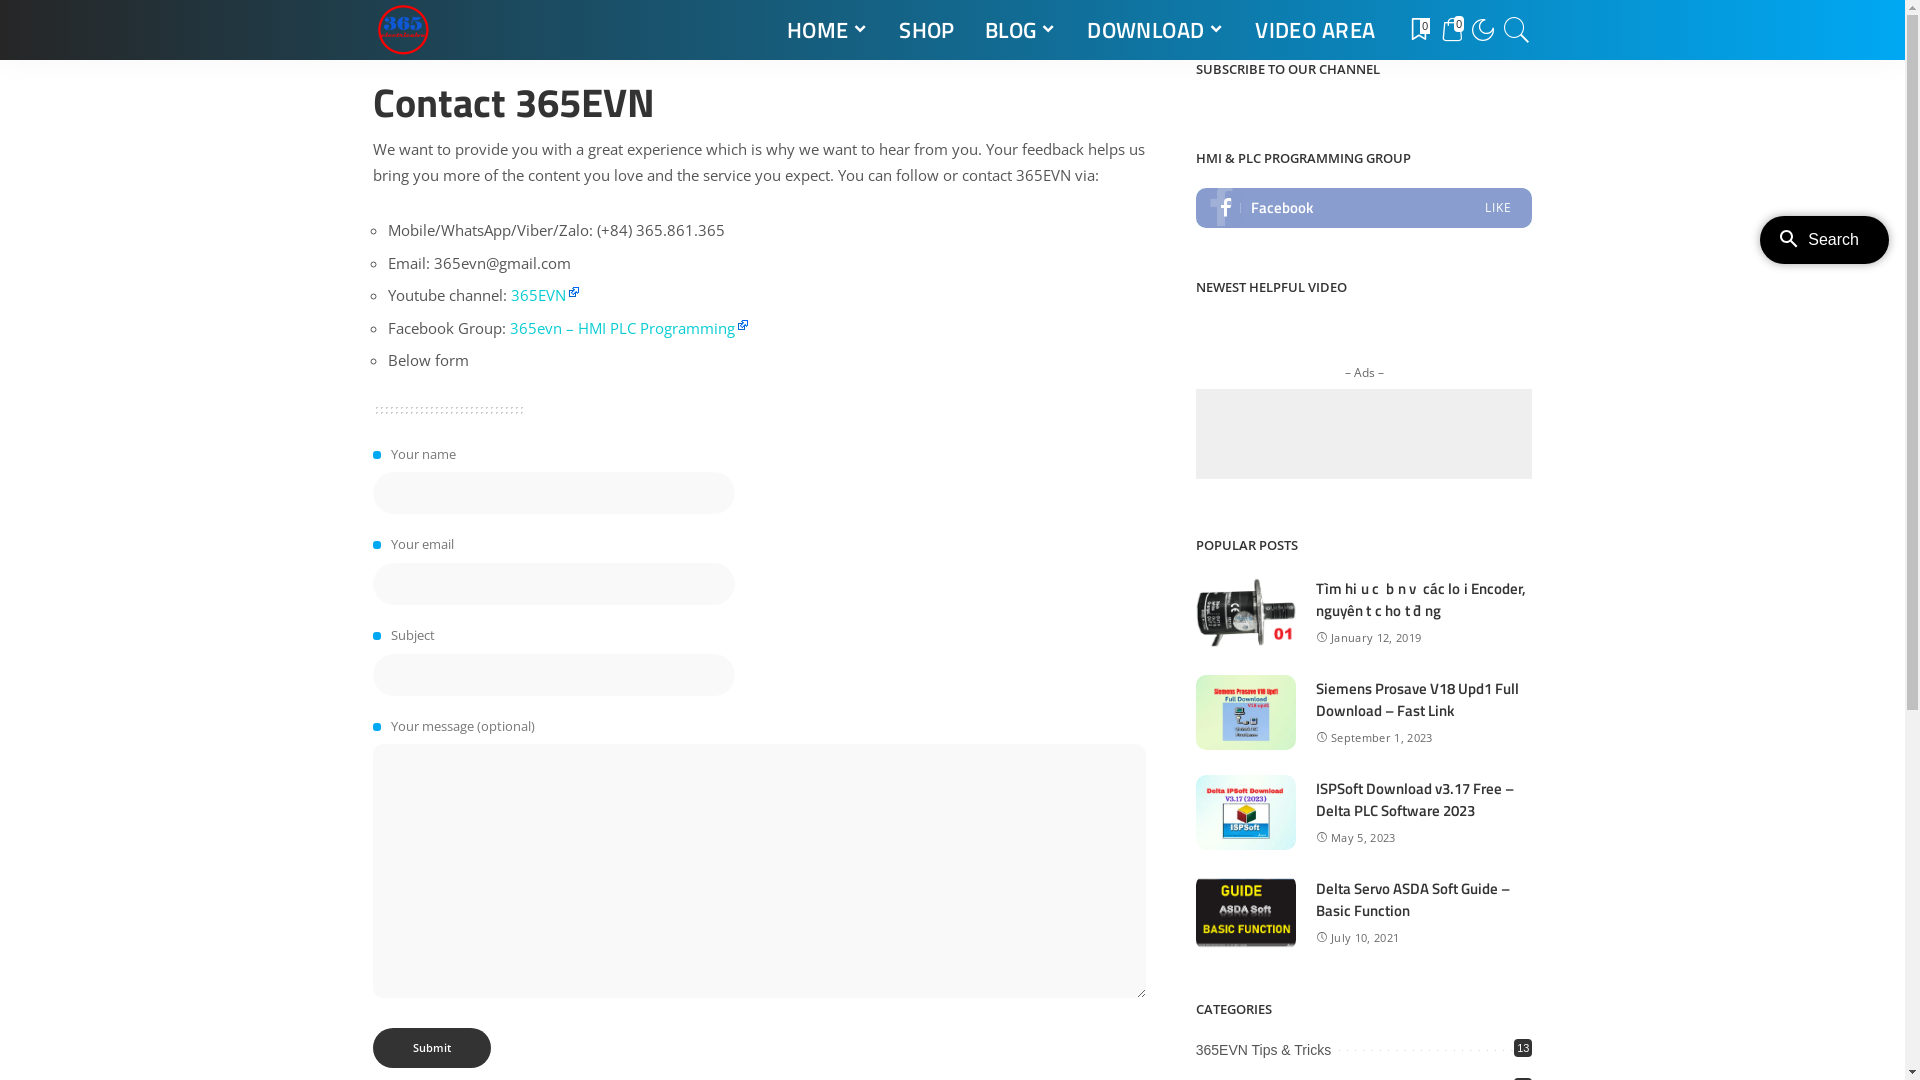 The width and height of the screenshot is (1920, 1080). I want to click on 365EVN Tips & Tricks
13, so click(1264, 1050).